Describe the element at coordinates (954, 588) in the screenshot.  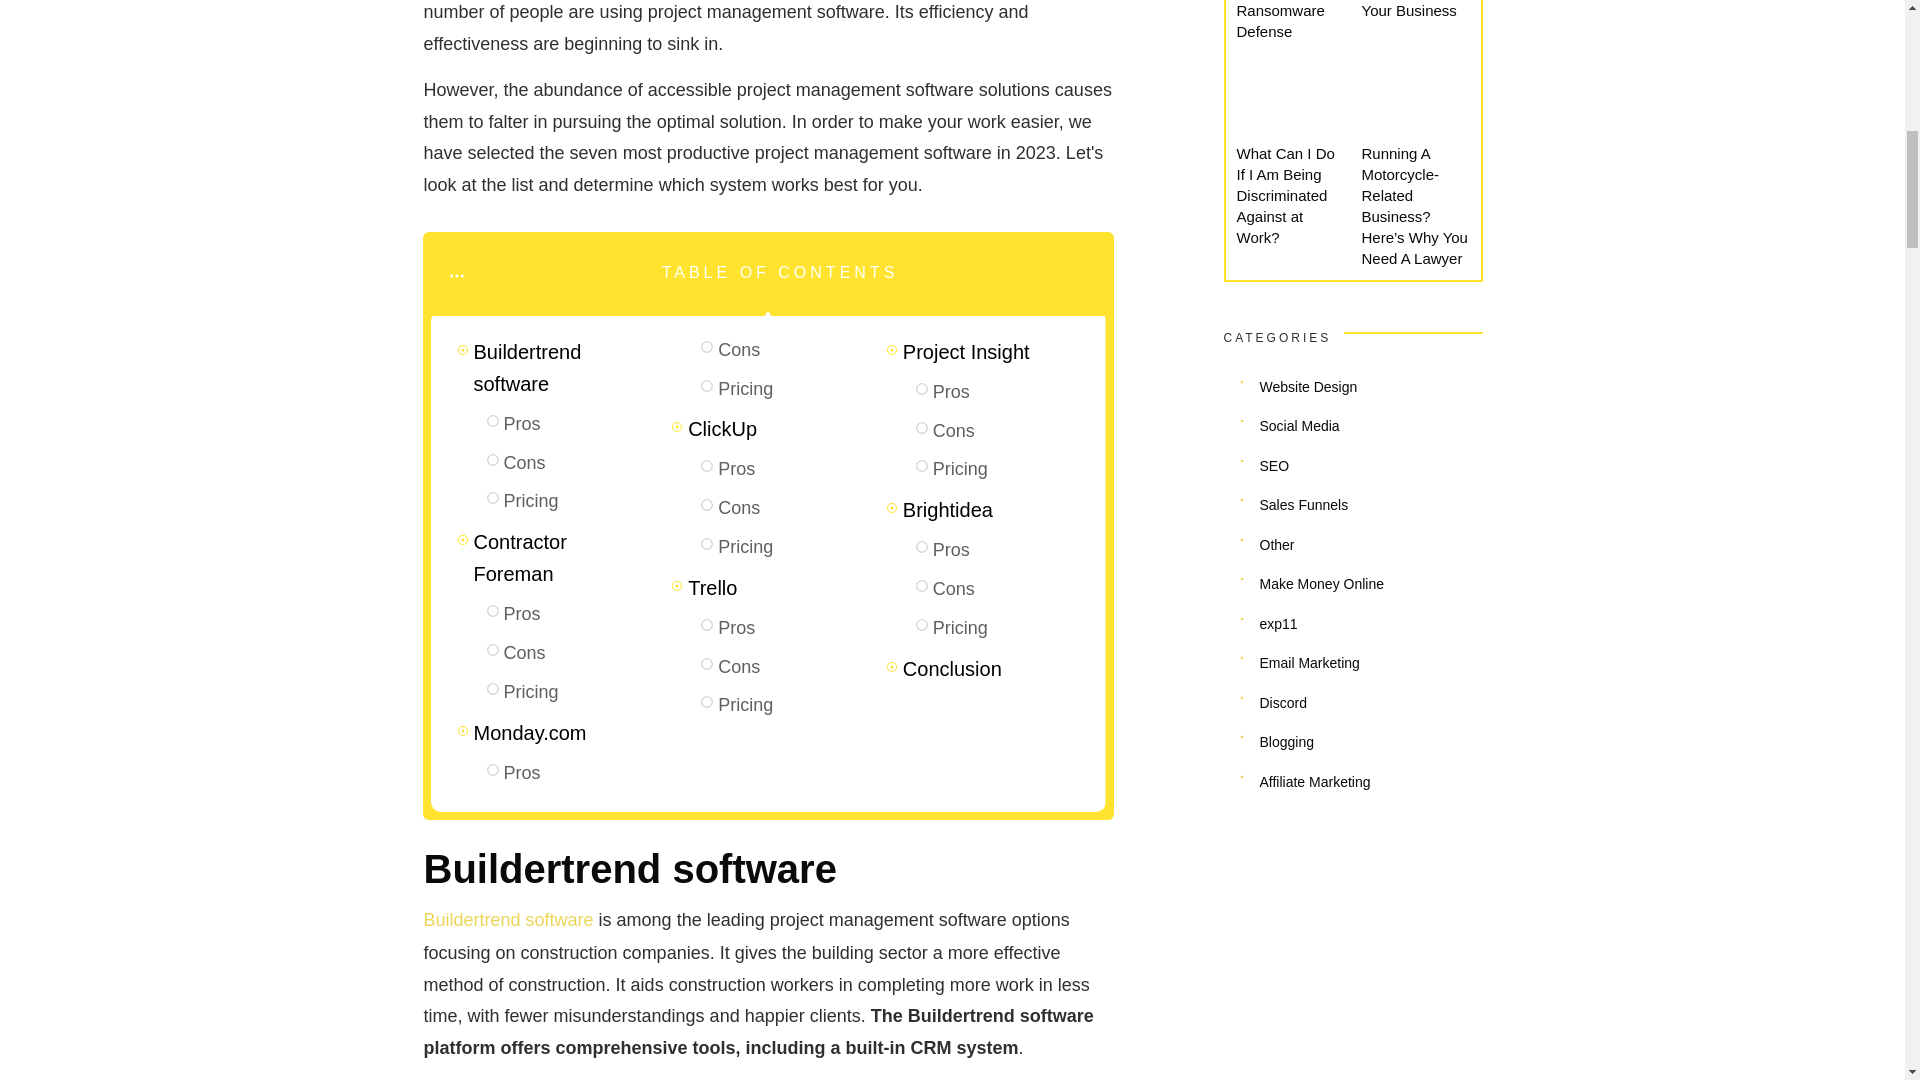
I see `Cons` at that location.